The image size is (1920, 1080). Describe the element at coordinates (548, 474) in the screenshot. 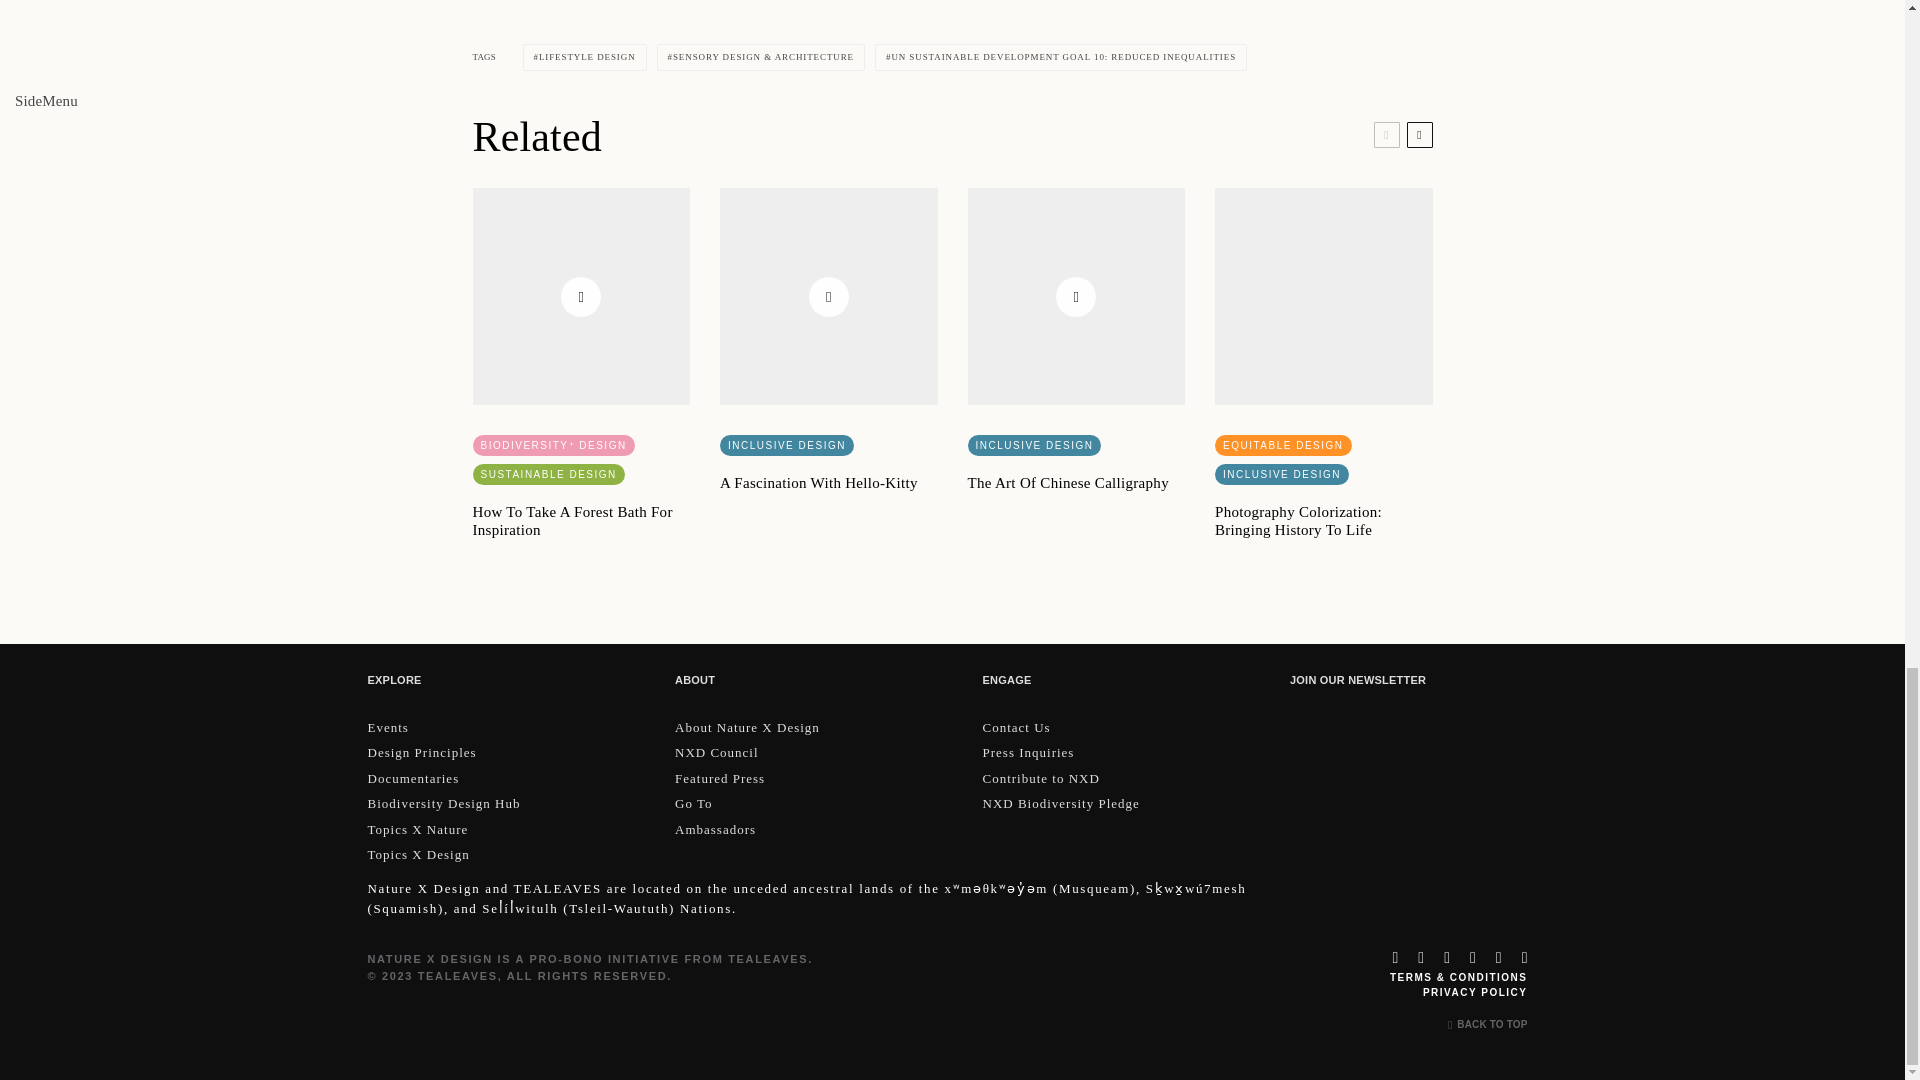

I see `SUSTAINABLE DESIGN` at that location.